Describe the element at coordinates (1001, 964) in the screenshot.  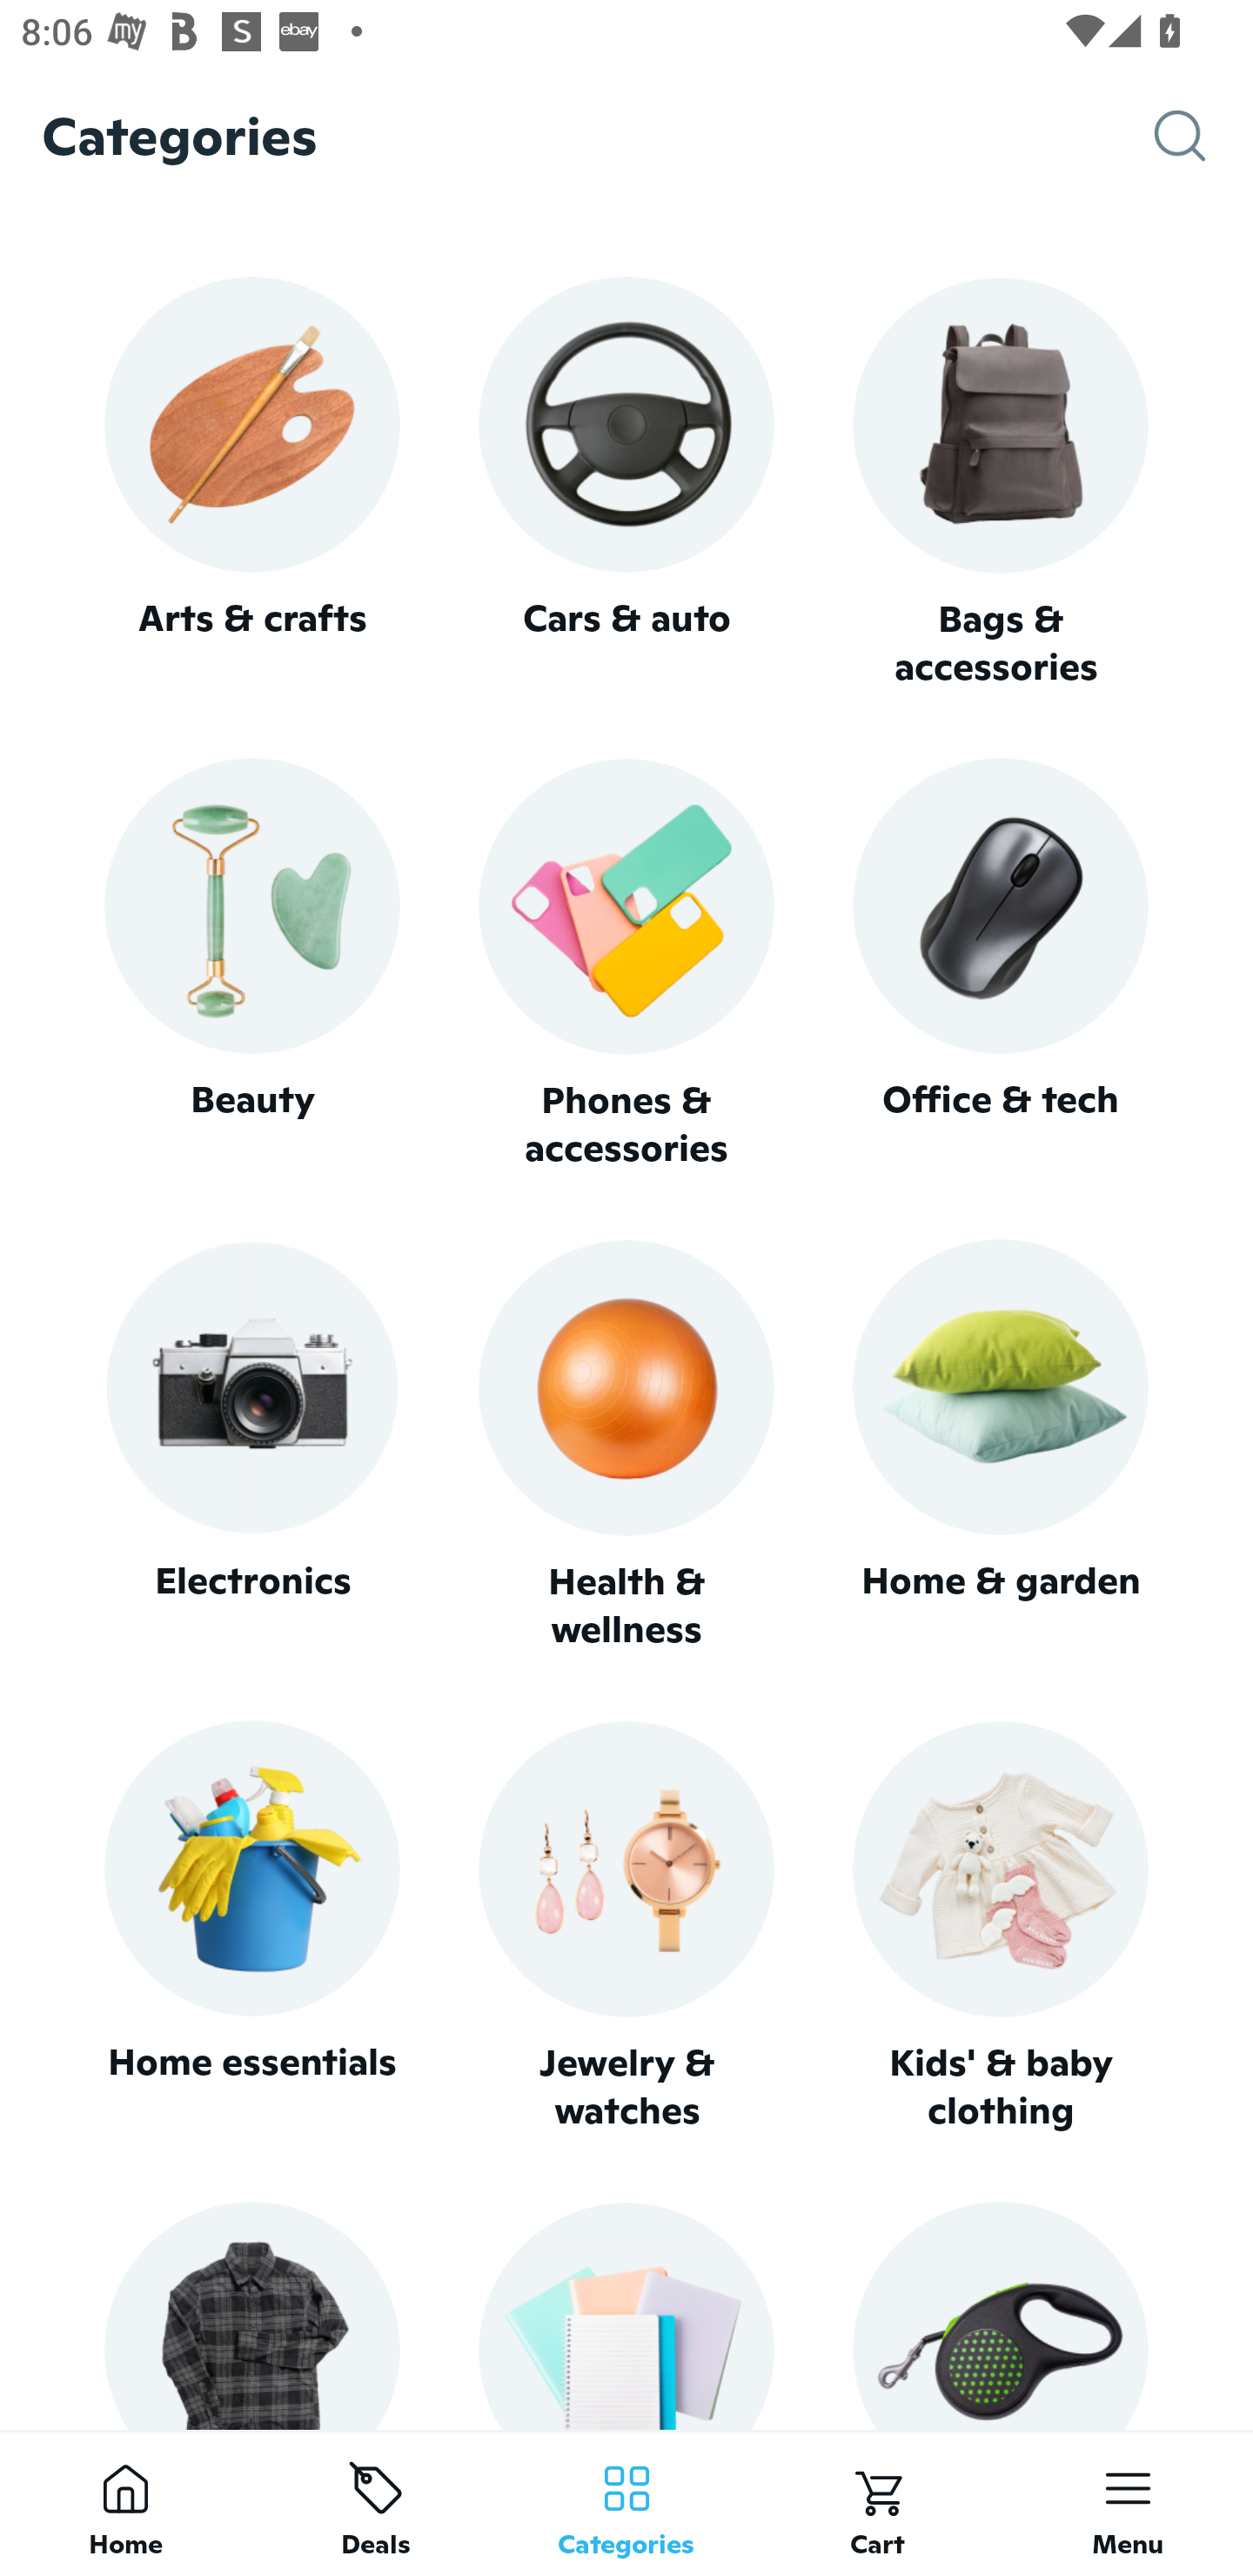
I see `Office & tech` at that location.